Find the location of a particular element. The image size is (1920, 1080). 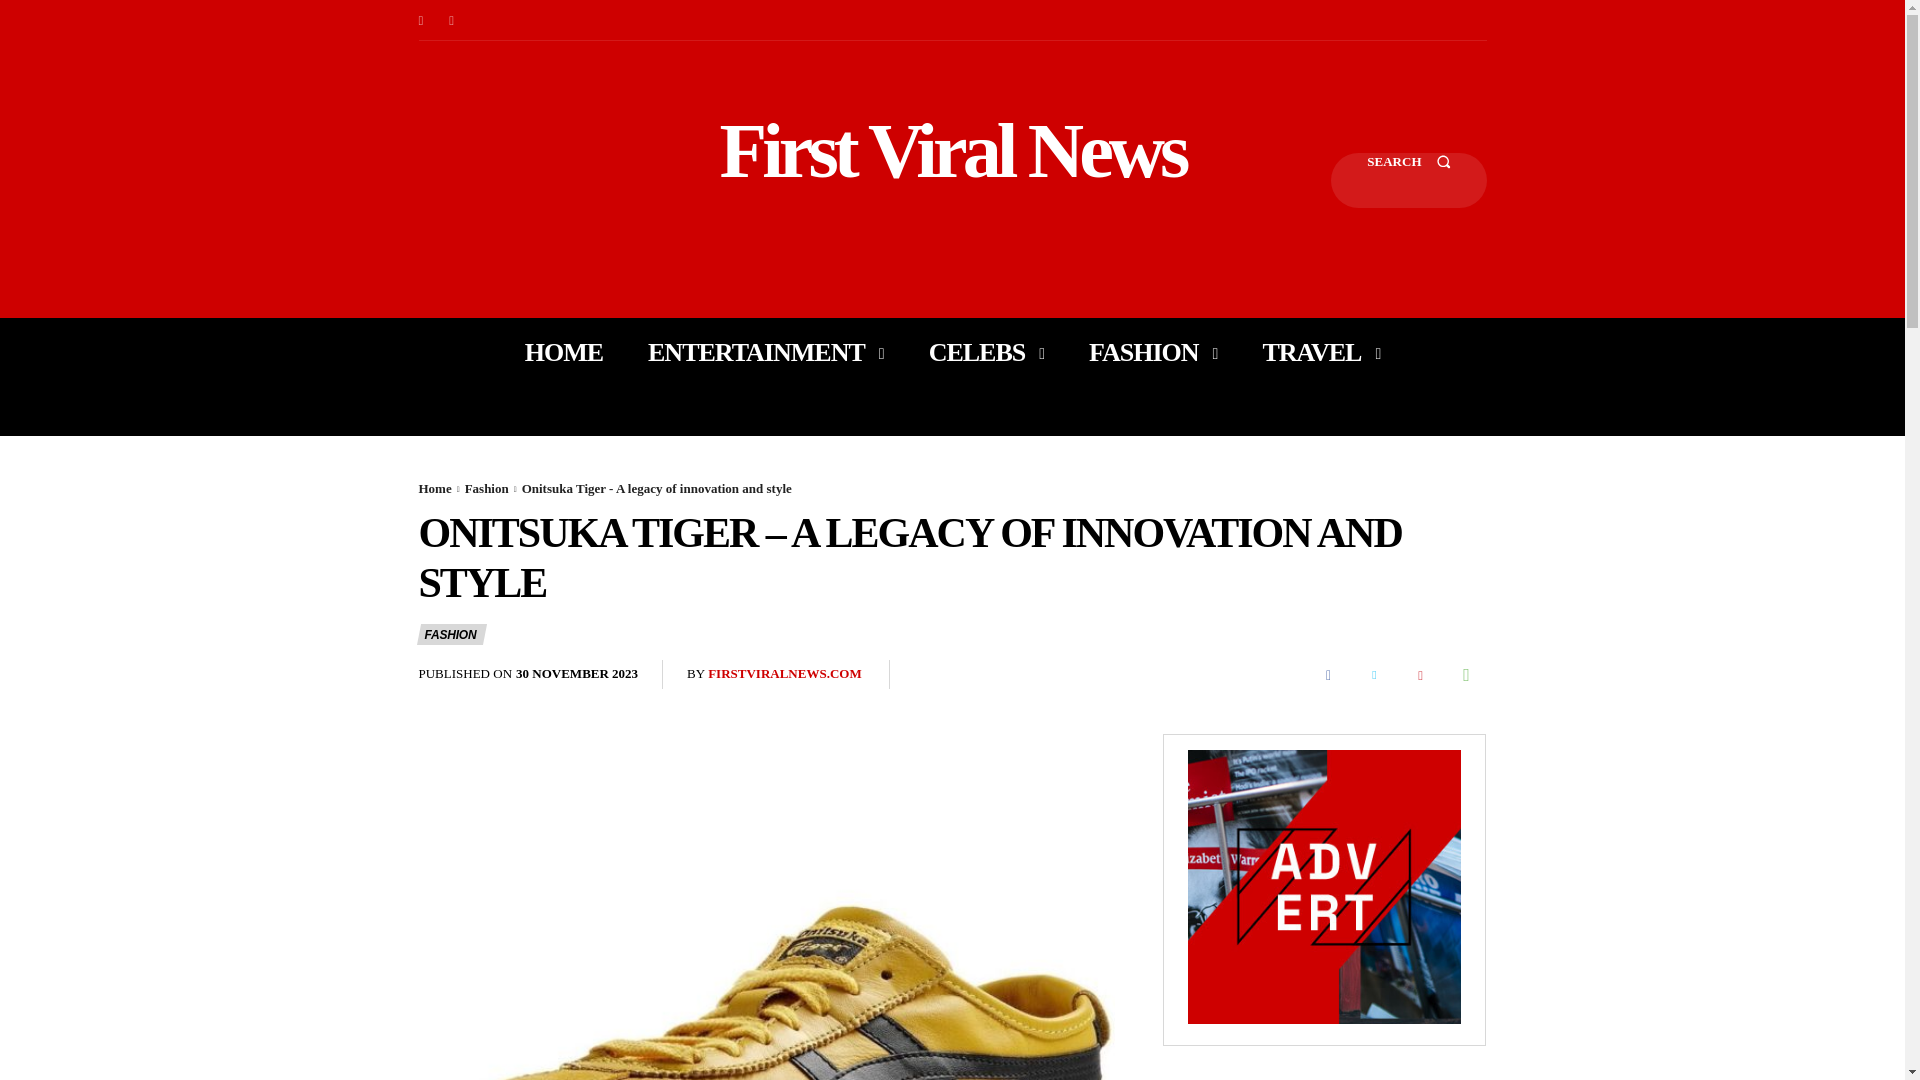

ENTERTAINMENT is located at coordinates (766, 352).